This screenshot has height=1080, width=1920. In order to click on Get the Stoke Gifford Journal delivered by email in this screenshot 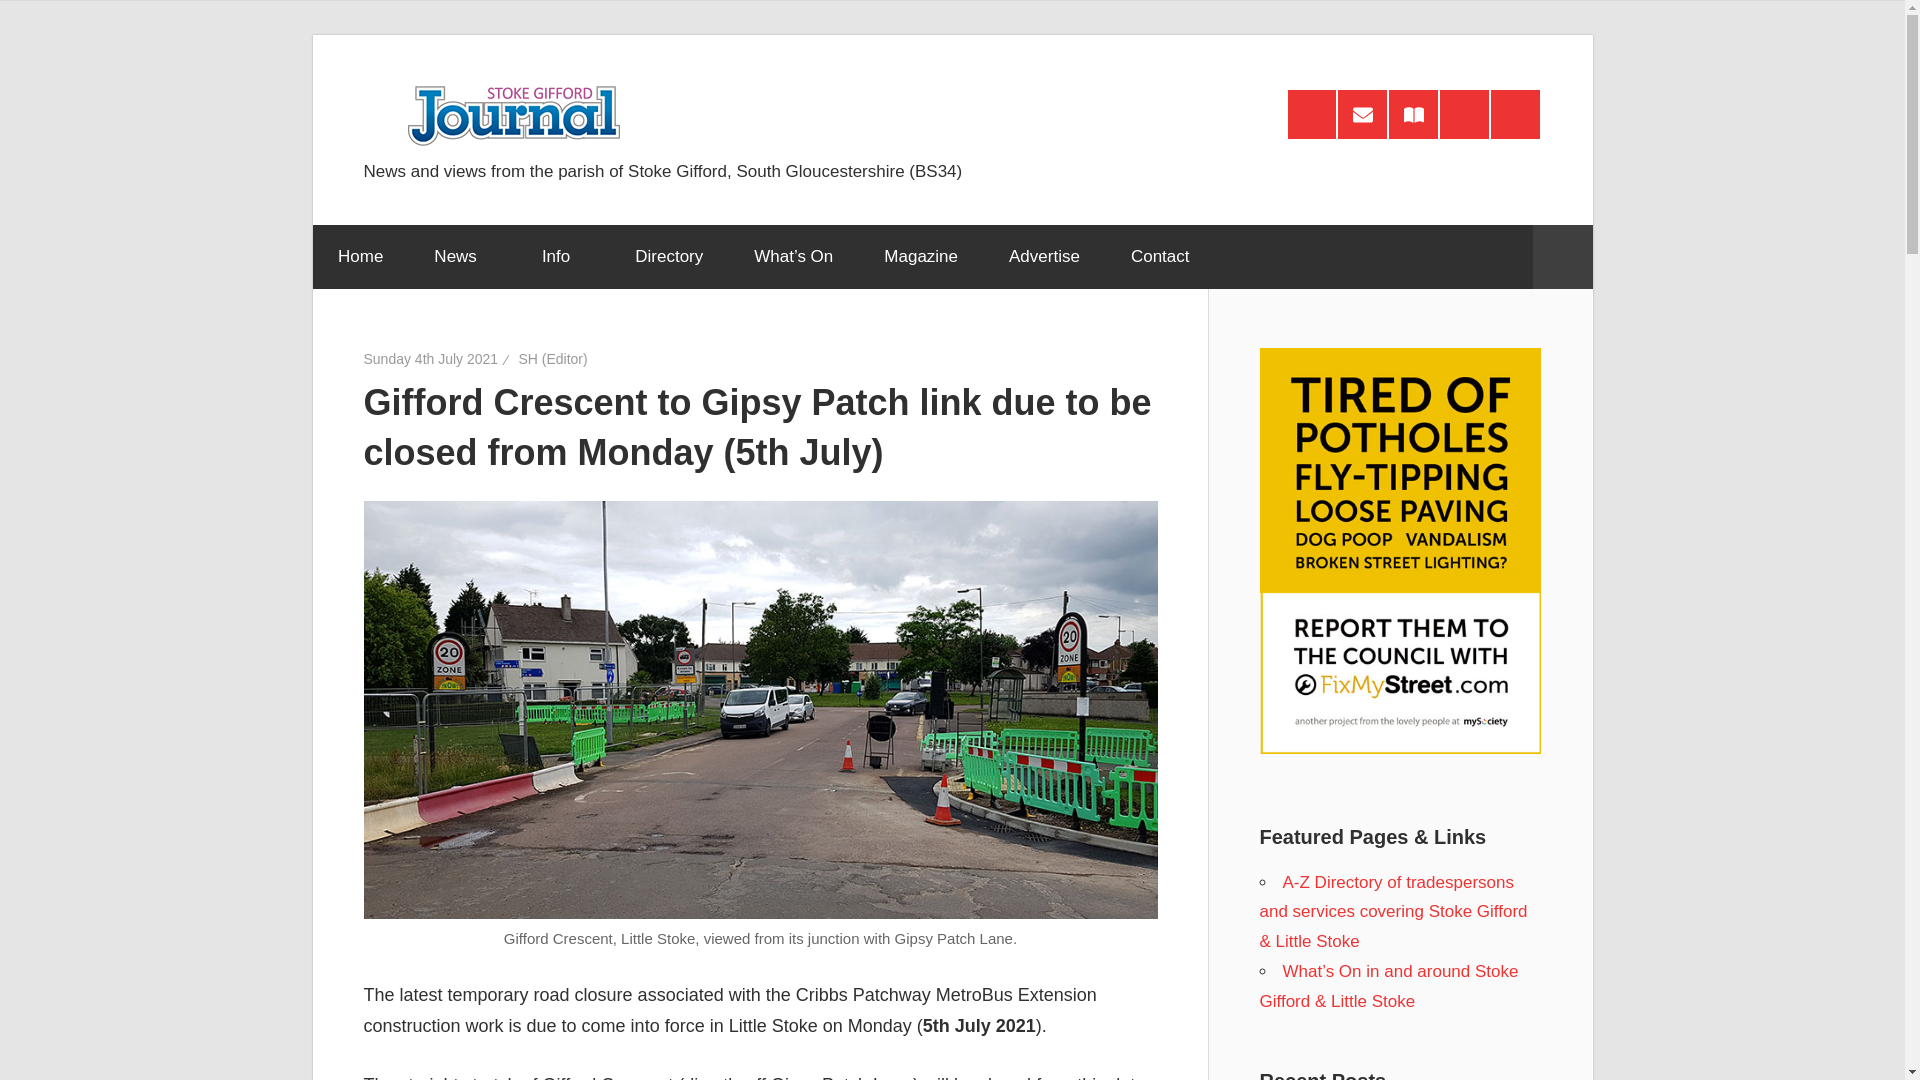, I will do `click(1362, 114)`.